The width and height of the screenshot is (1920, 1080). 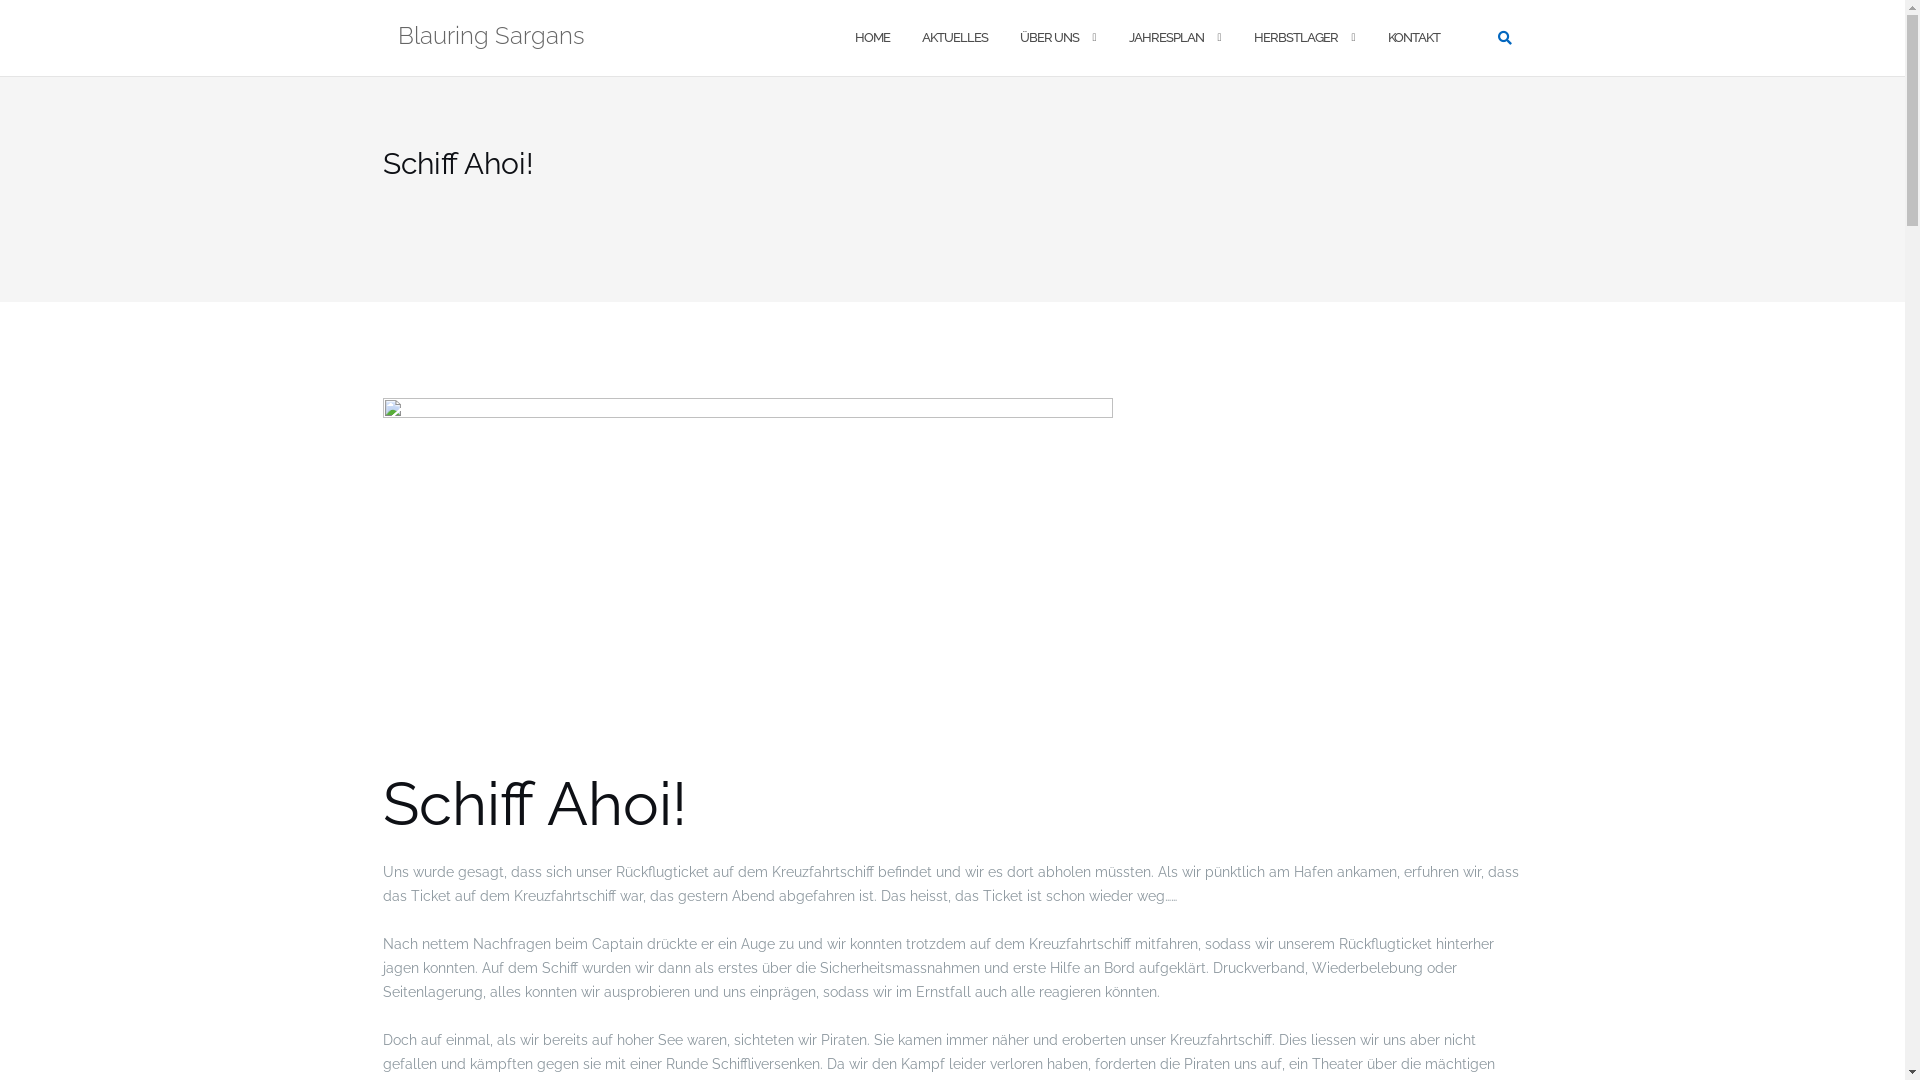 What do you see at coordinates (1414, 38) in the screenshot?
I see `KONTAKT` at bounding box center [1414, 38].